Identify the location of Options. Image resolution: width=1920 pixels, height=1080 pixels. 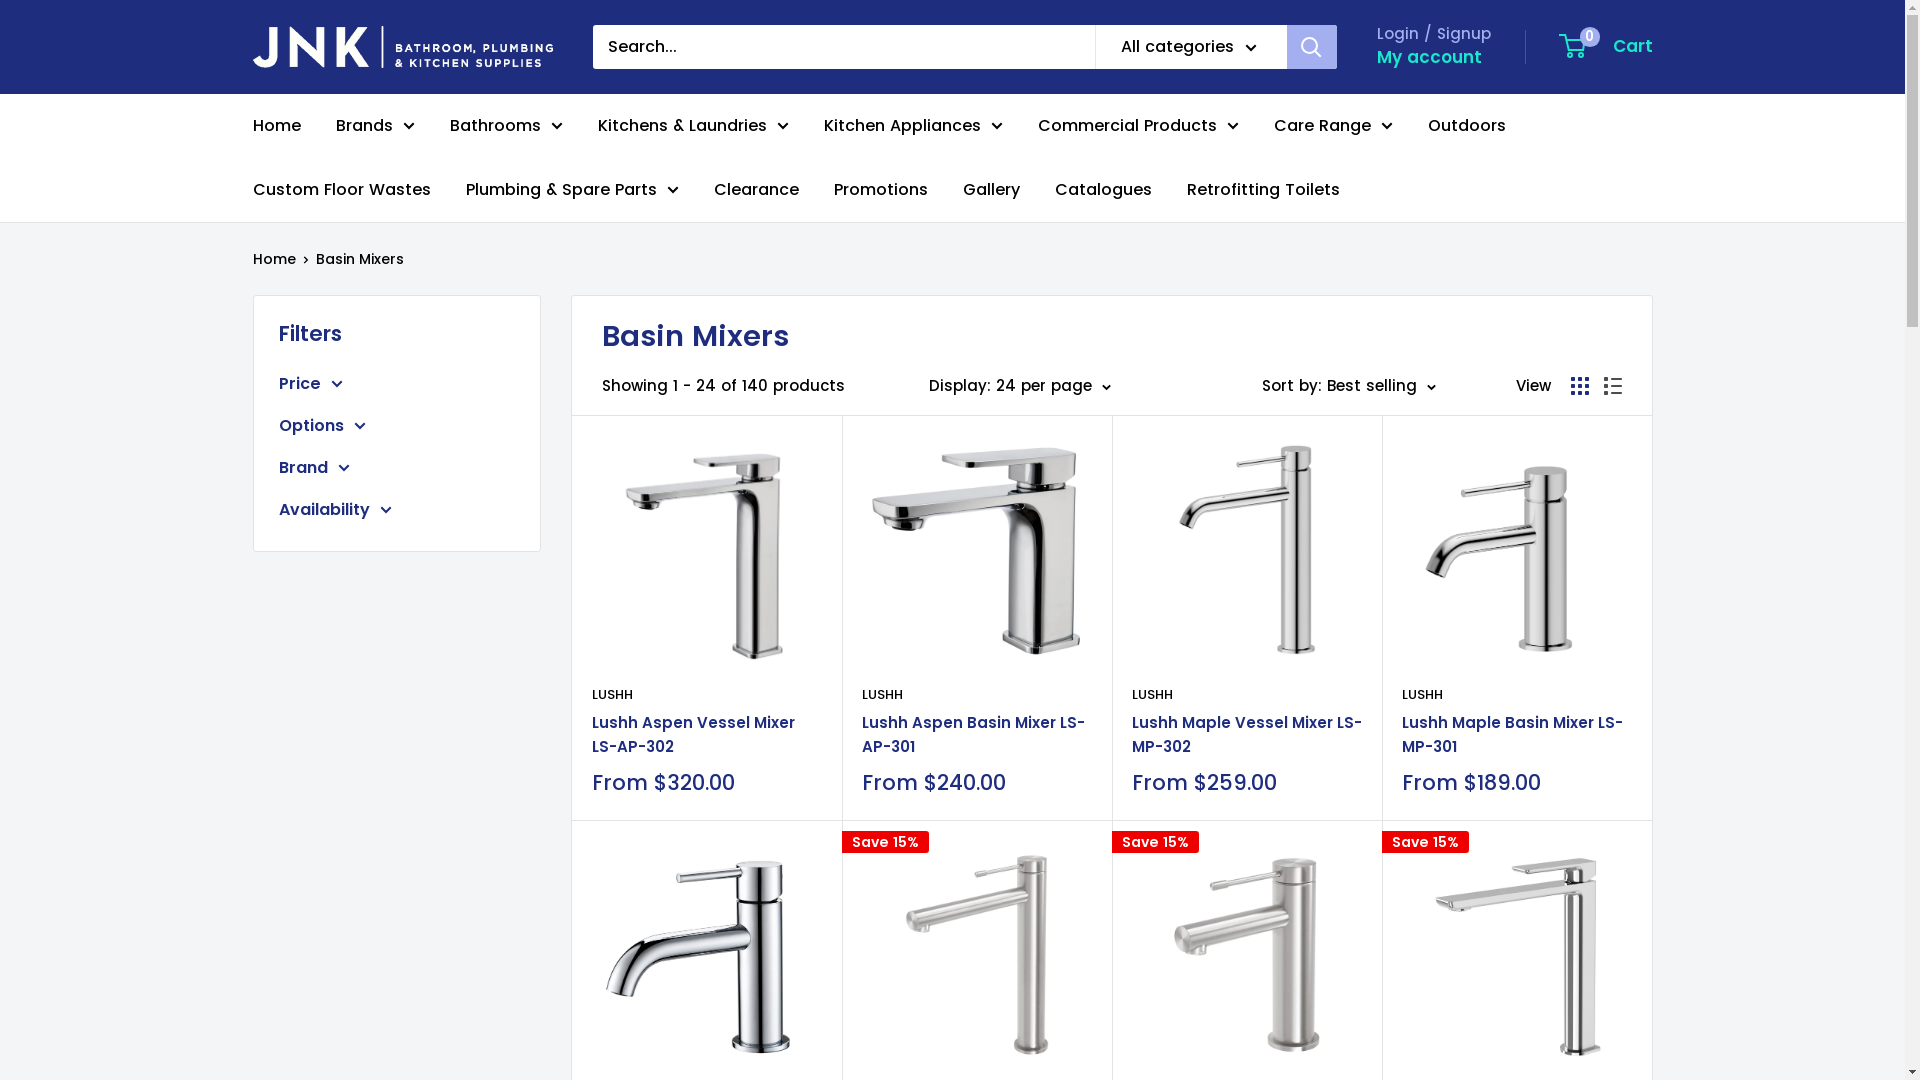
(396, 426).